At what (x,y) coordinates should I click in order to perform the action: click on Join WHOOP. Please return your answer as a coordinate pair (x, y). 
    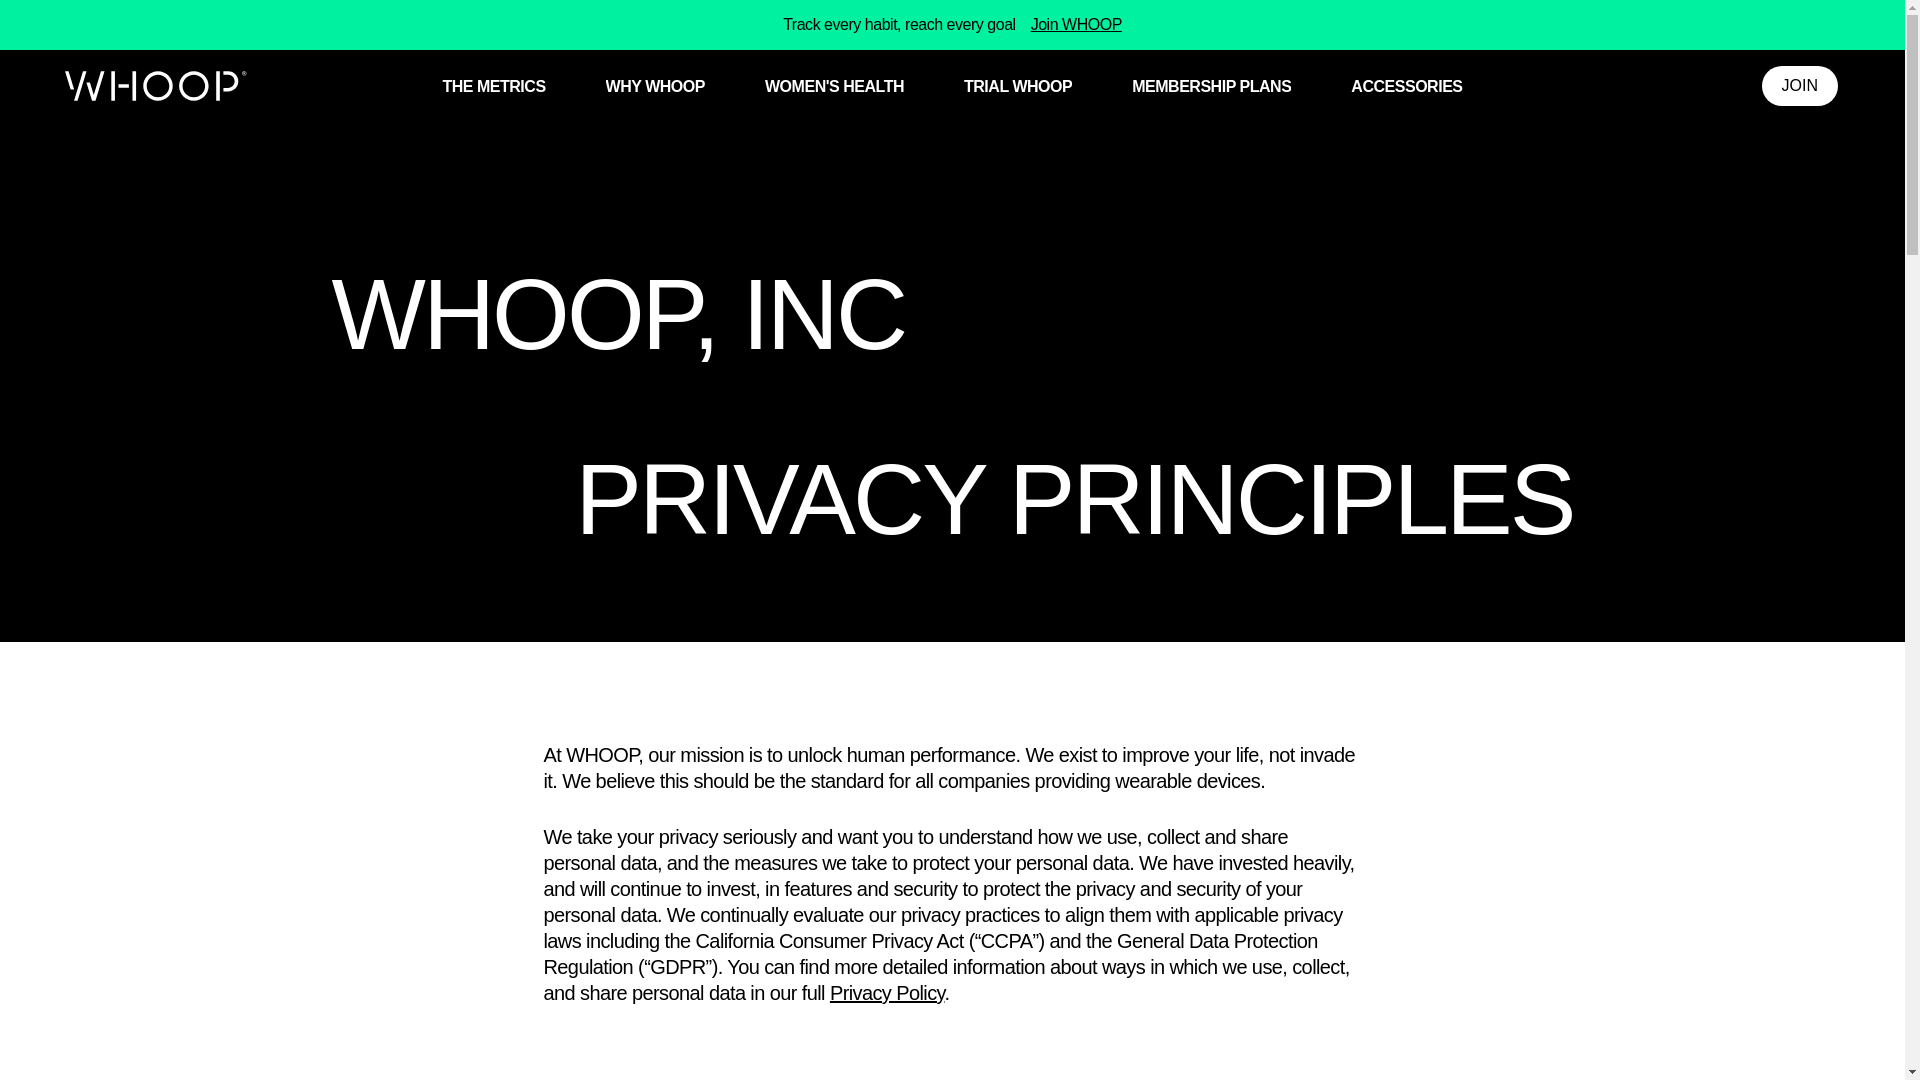
    Looking at the image, I should click on (1076, 25).